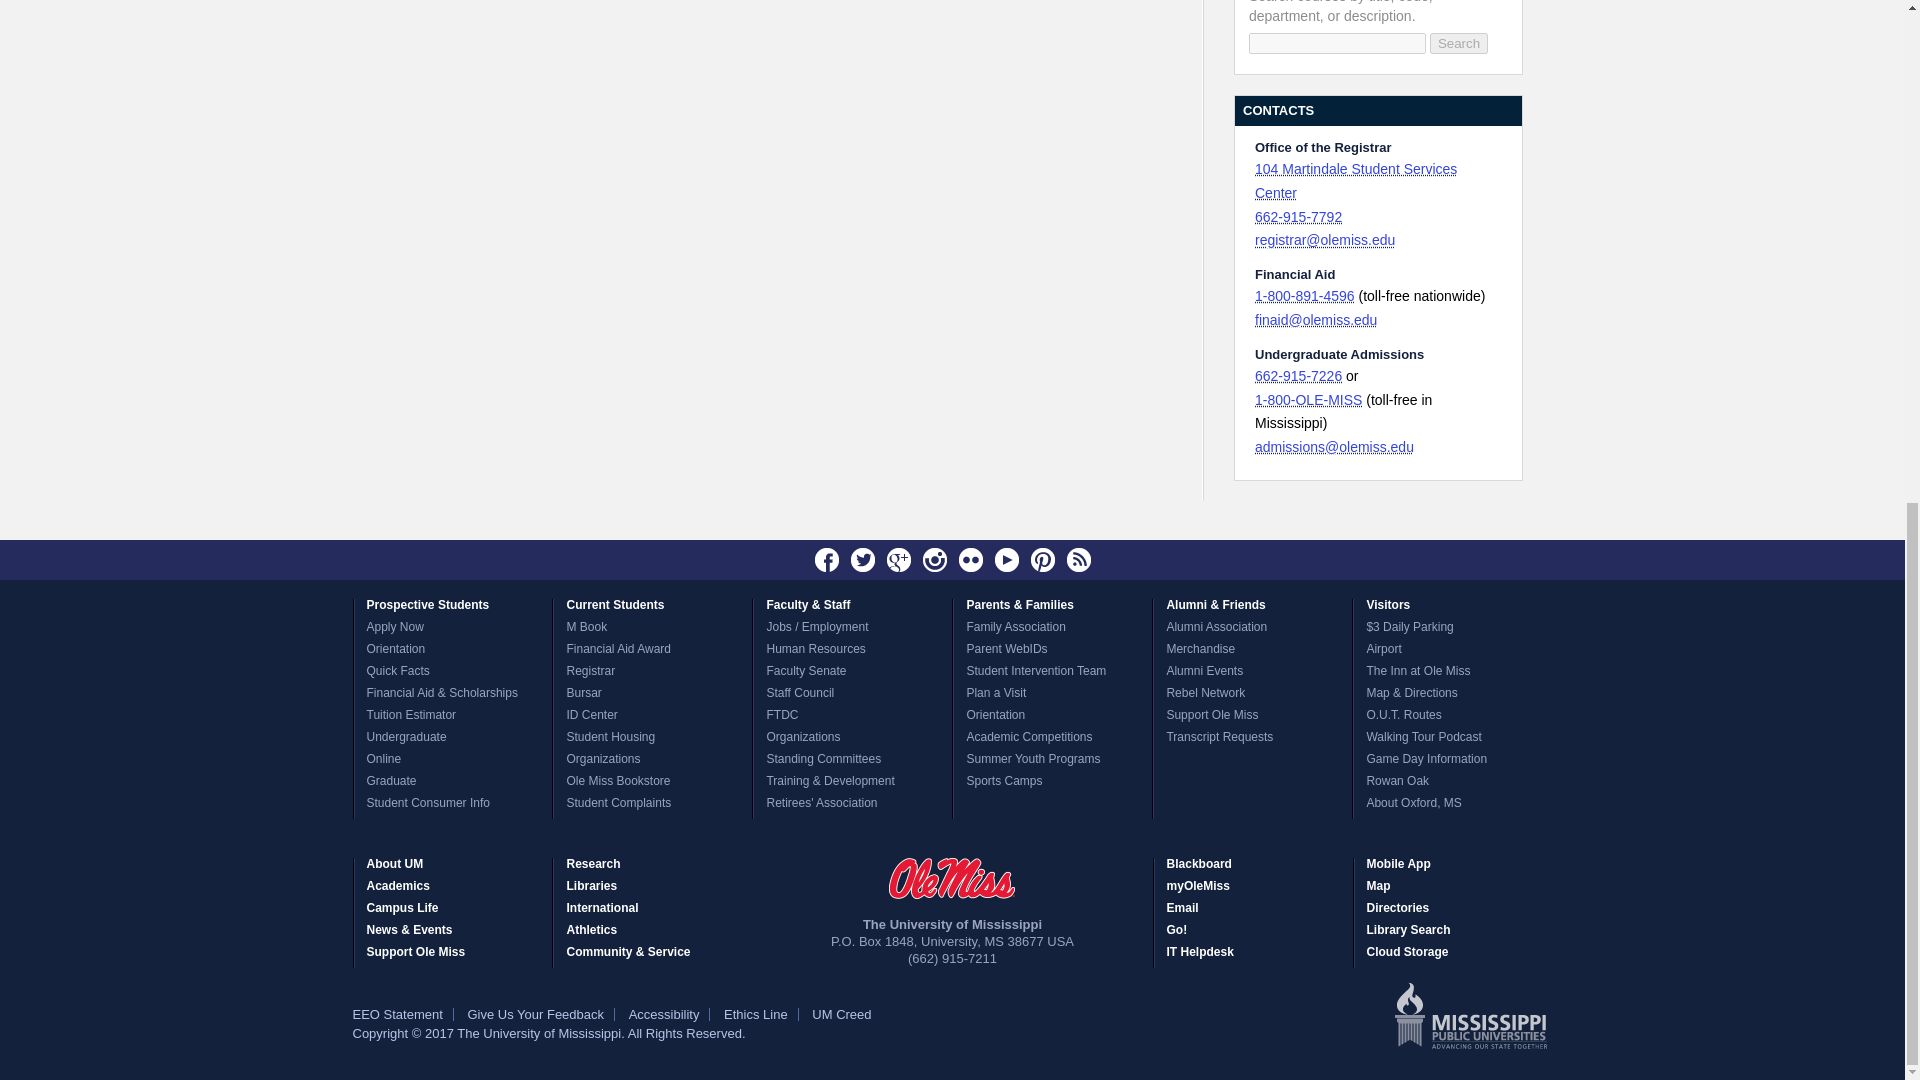  I want to click on Instagram, so click(934, 560).